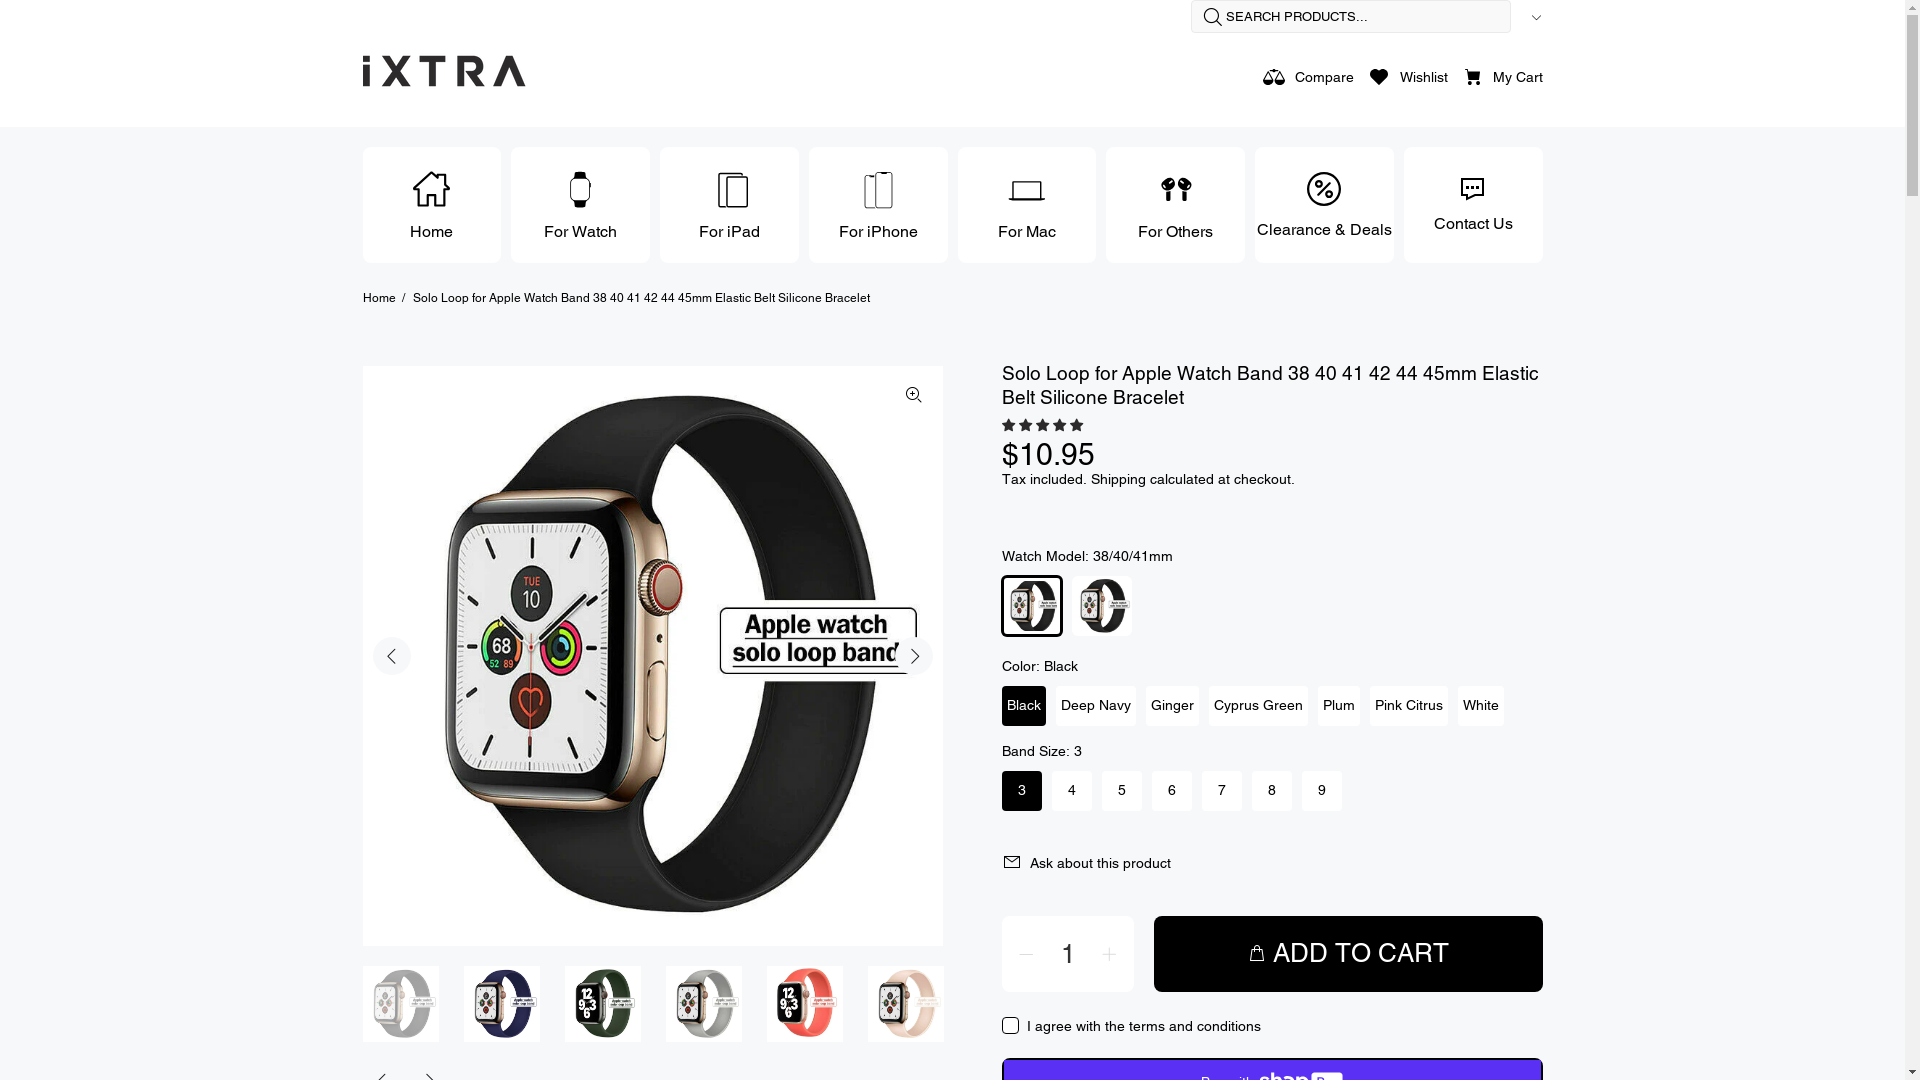 The height and width of the screenshot is (1080, 1920). Describe the element at coordinates (913, 656) in the screenshot. I see `Next` at that location.